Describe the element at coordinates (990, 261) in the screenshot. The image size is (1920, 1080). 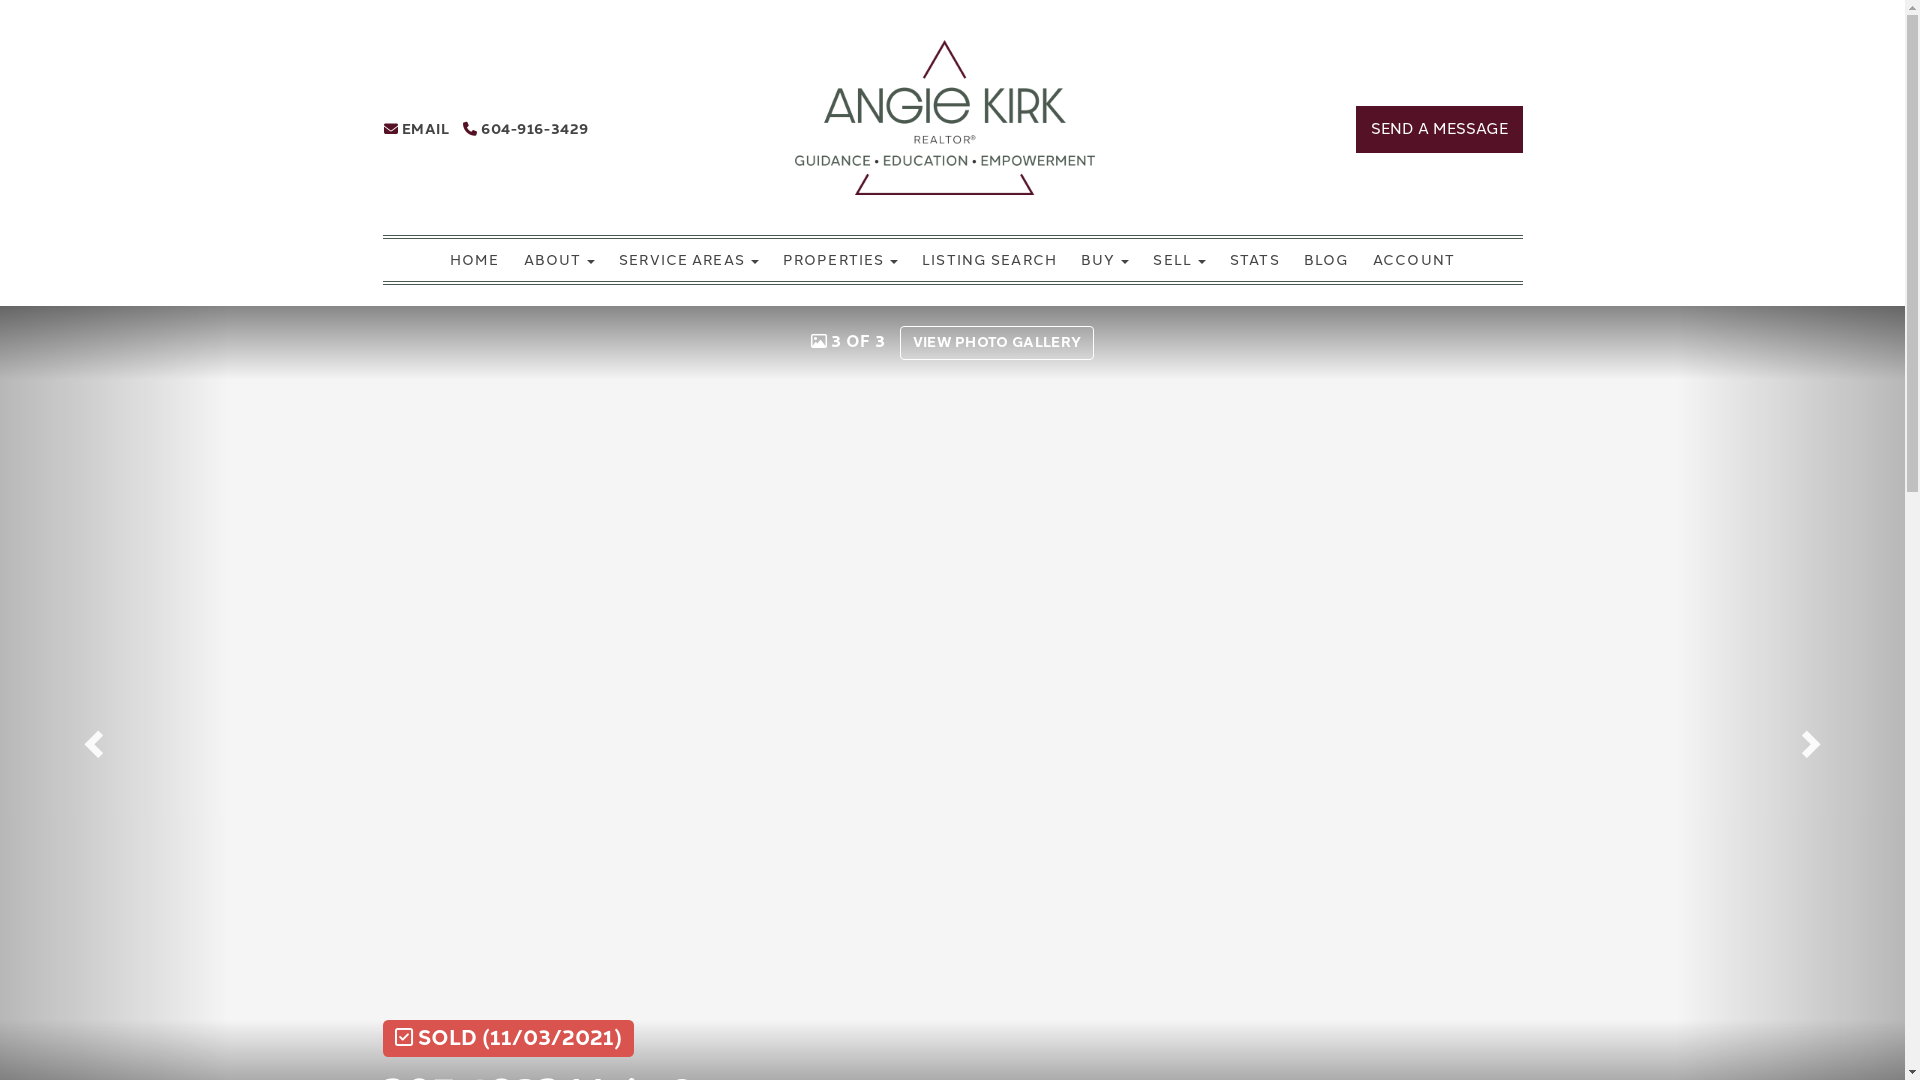
I see `LISTING SEARCH` at that location.